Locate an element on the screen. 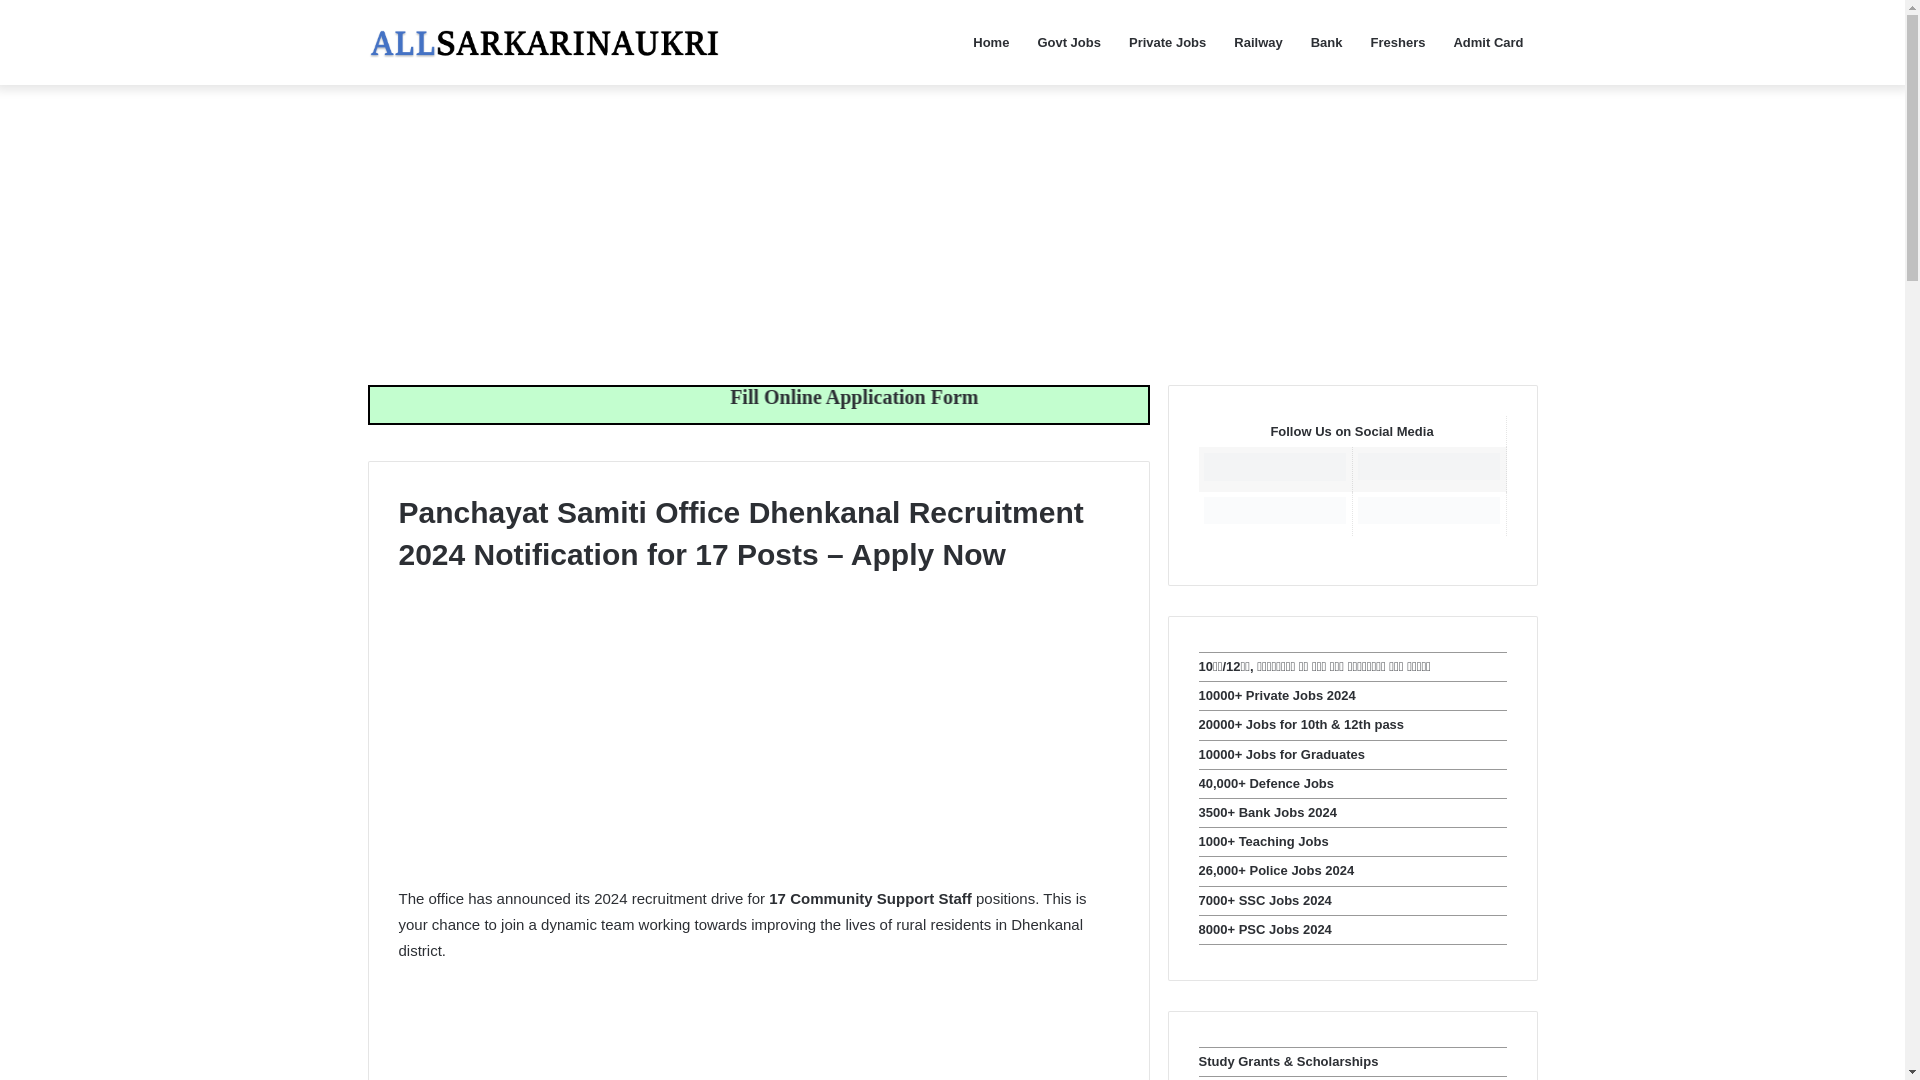  Admit Card is located at coordinates (1488, 42).